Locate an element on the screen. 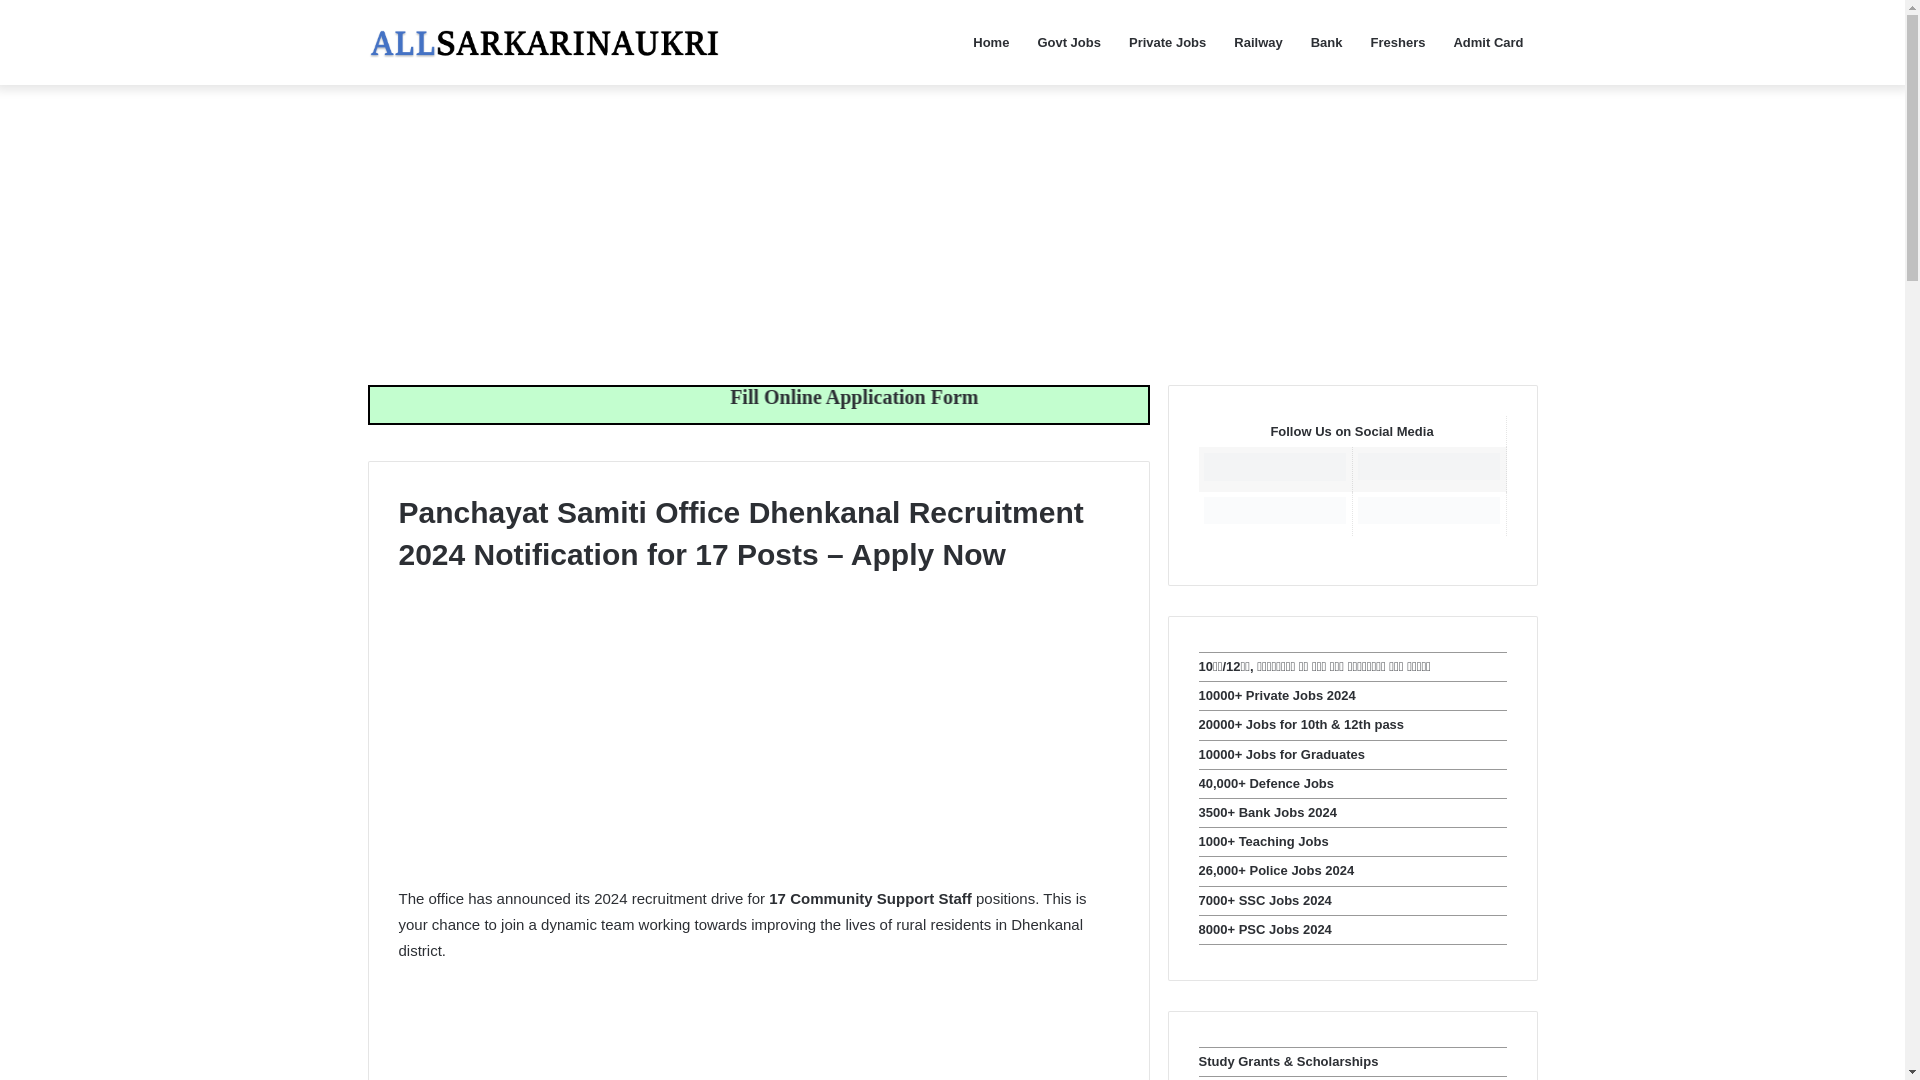  Admit Card is located at coordinates (1488, 42).